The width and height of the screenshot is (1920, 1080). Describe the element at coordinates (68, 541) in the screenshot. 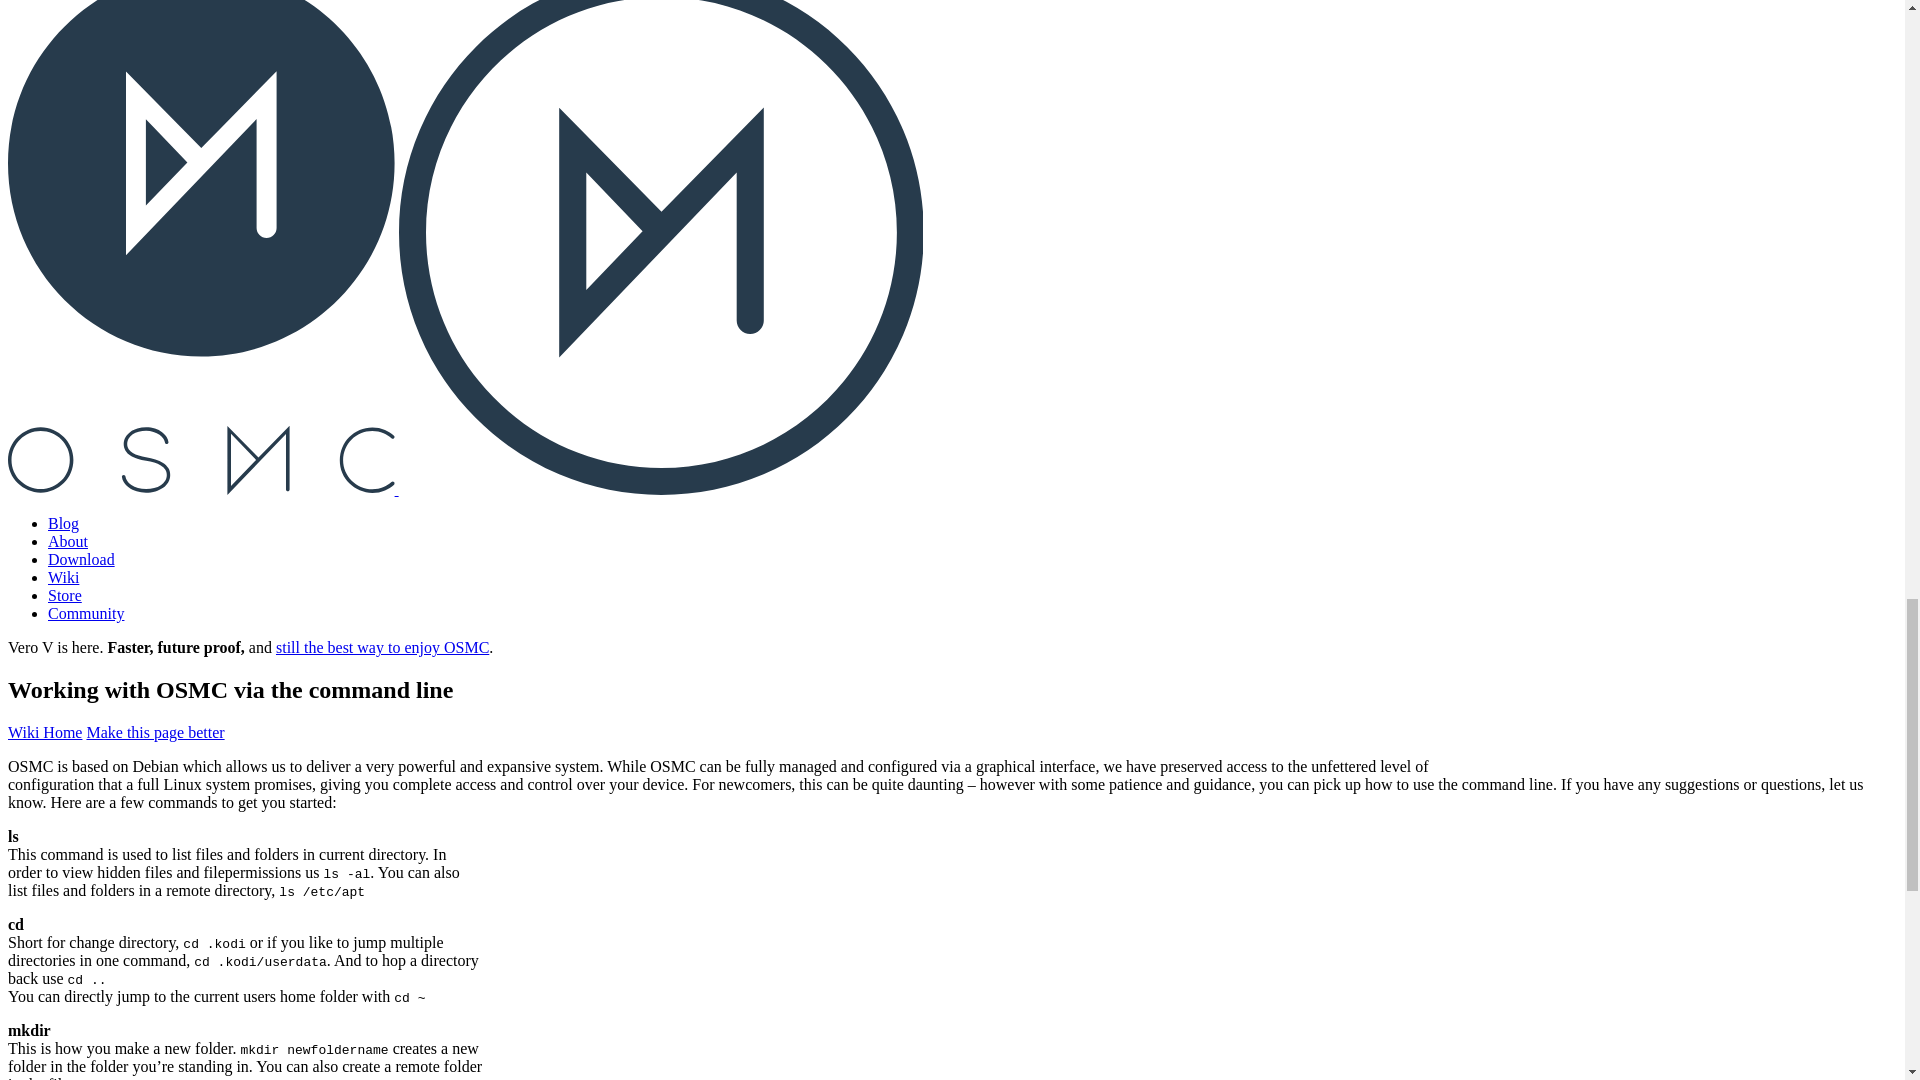

I see `About` at that location.